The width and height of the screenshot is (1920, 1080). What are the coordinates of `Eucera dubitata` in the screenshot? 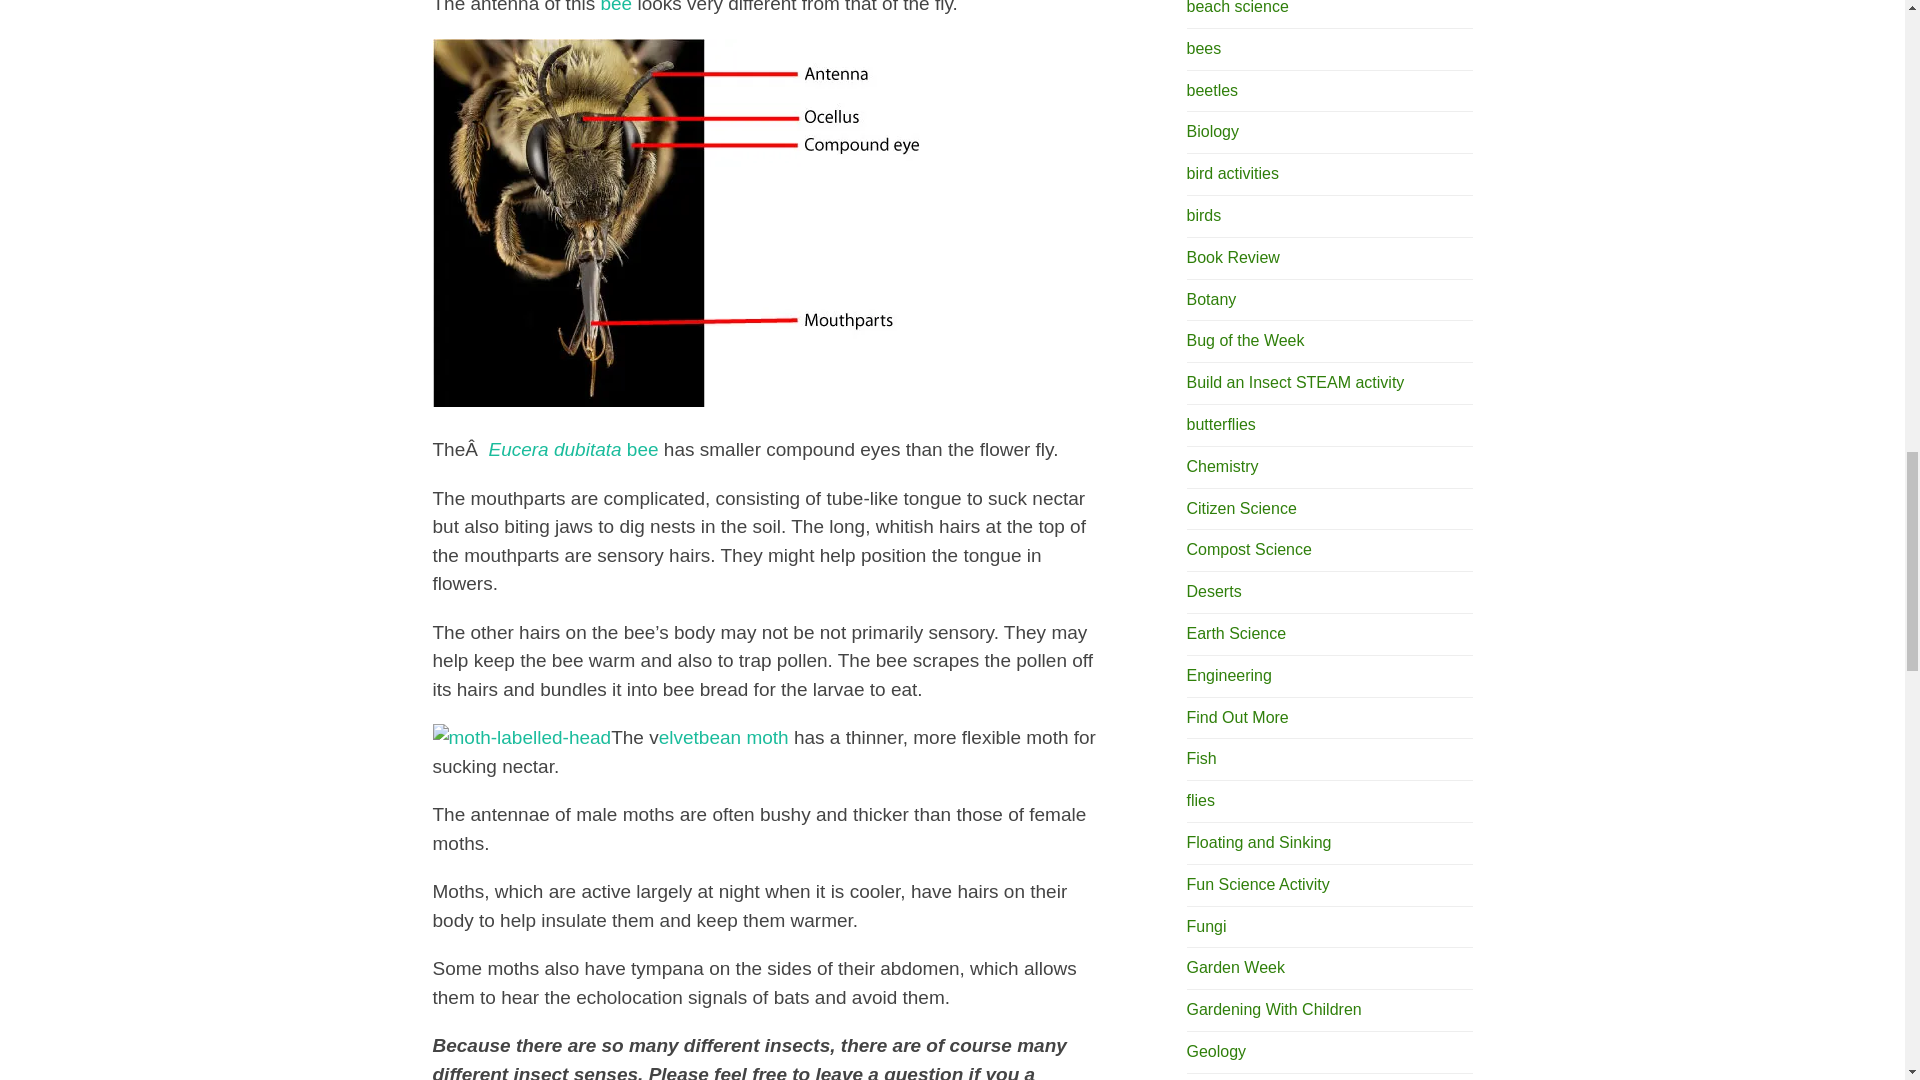 It's located at (554, 449).